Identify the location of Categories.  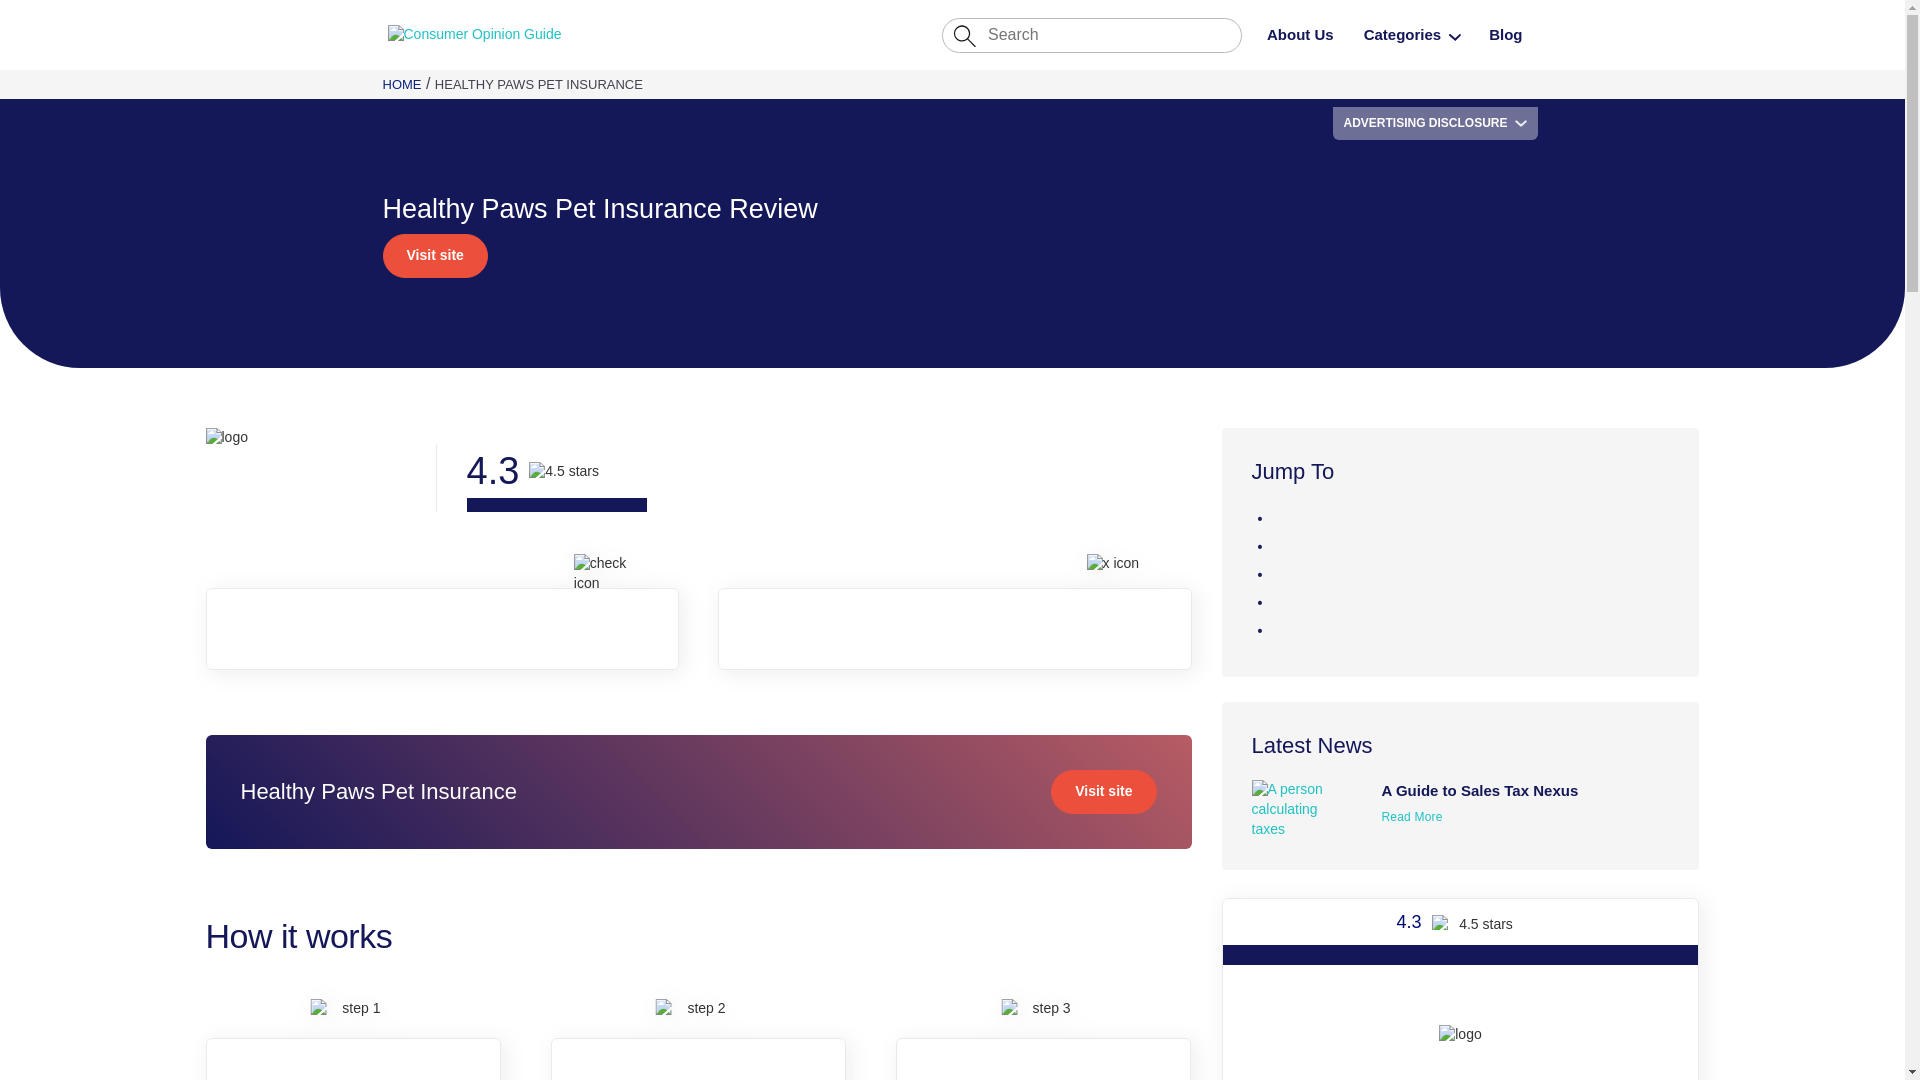
(1402, 34).